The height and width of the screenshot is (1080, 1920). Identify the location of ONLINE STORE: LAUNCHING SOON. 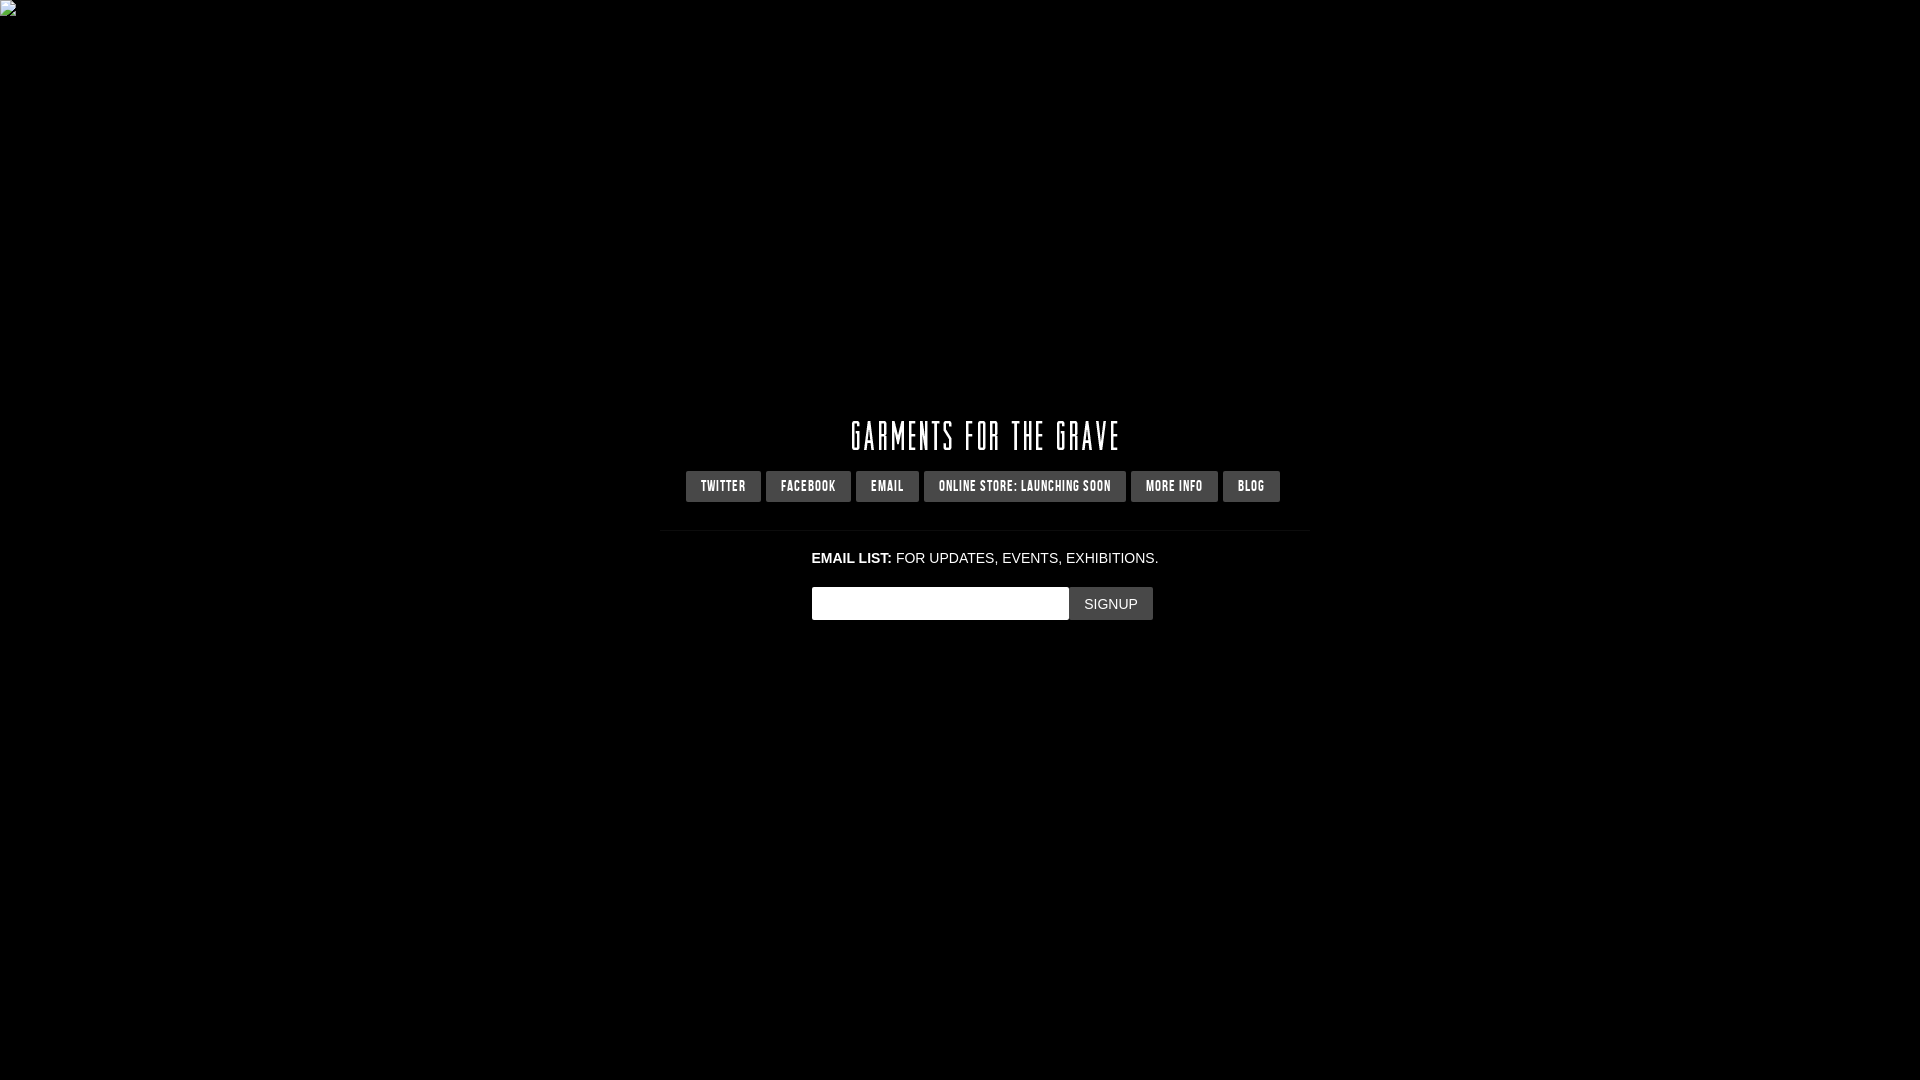
(1025, 486).